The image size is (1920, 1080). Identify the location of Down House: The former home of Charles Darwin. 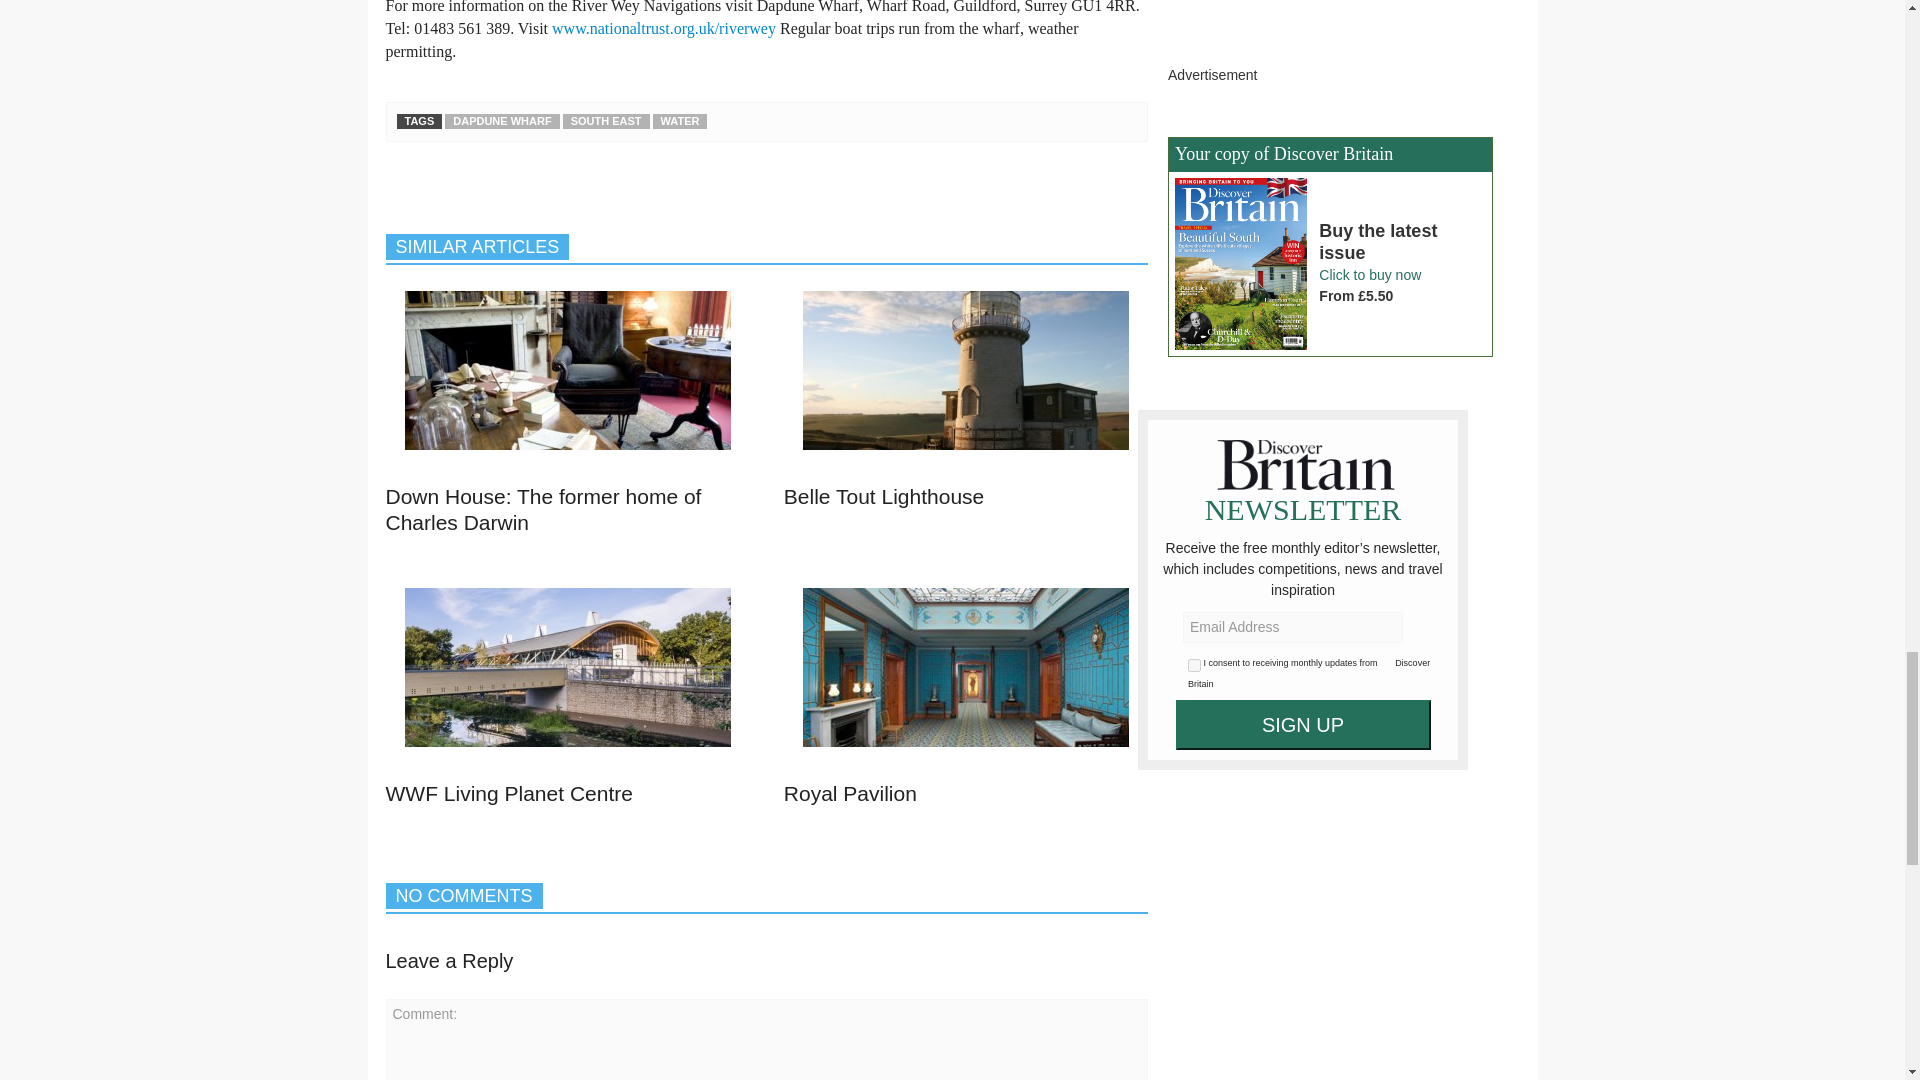
(544, 508).